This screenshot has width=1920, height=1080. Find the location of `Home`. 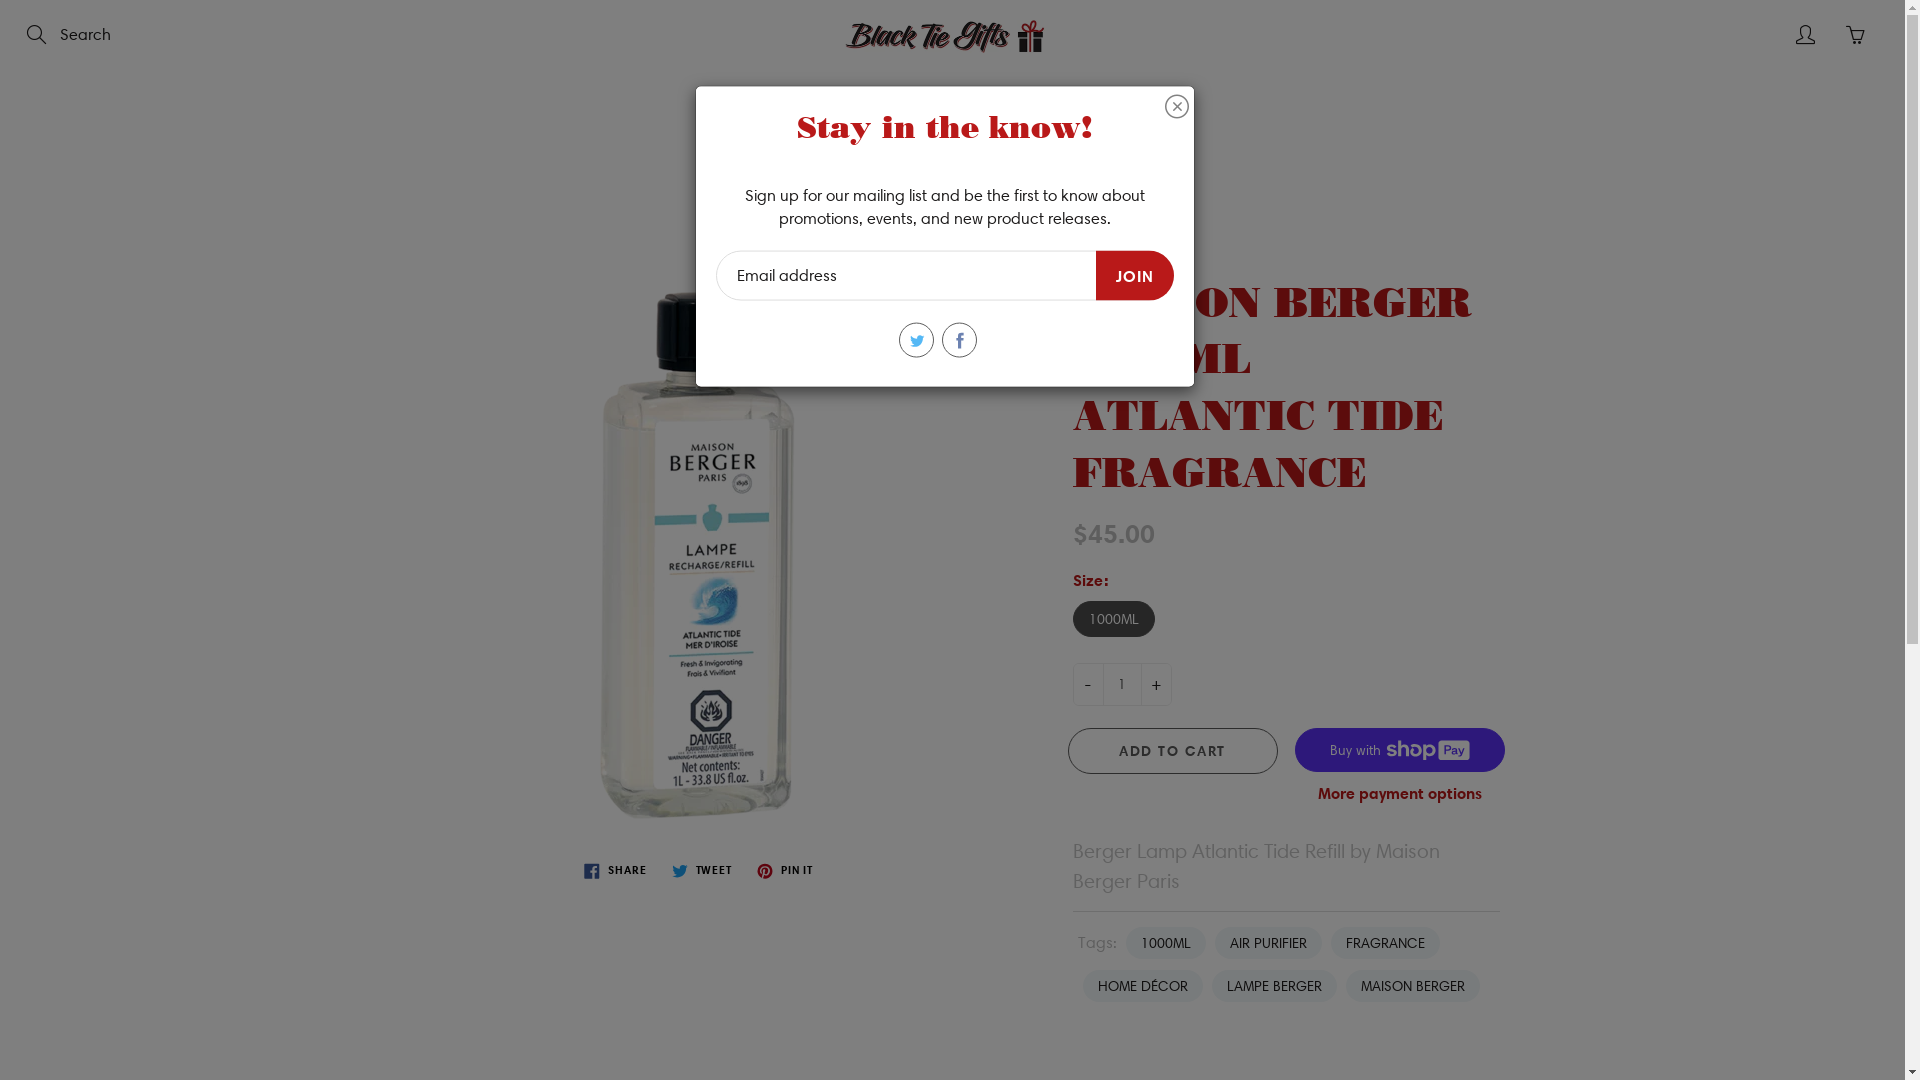

Home is located at coordinates (762, 183).